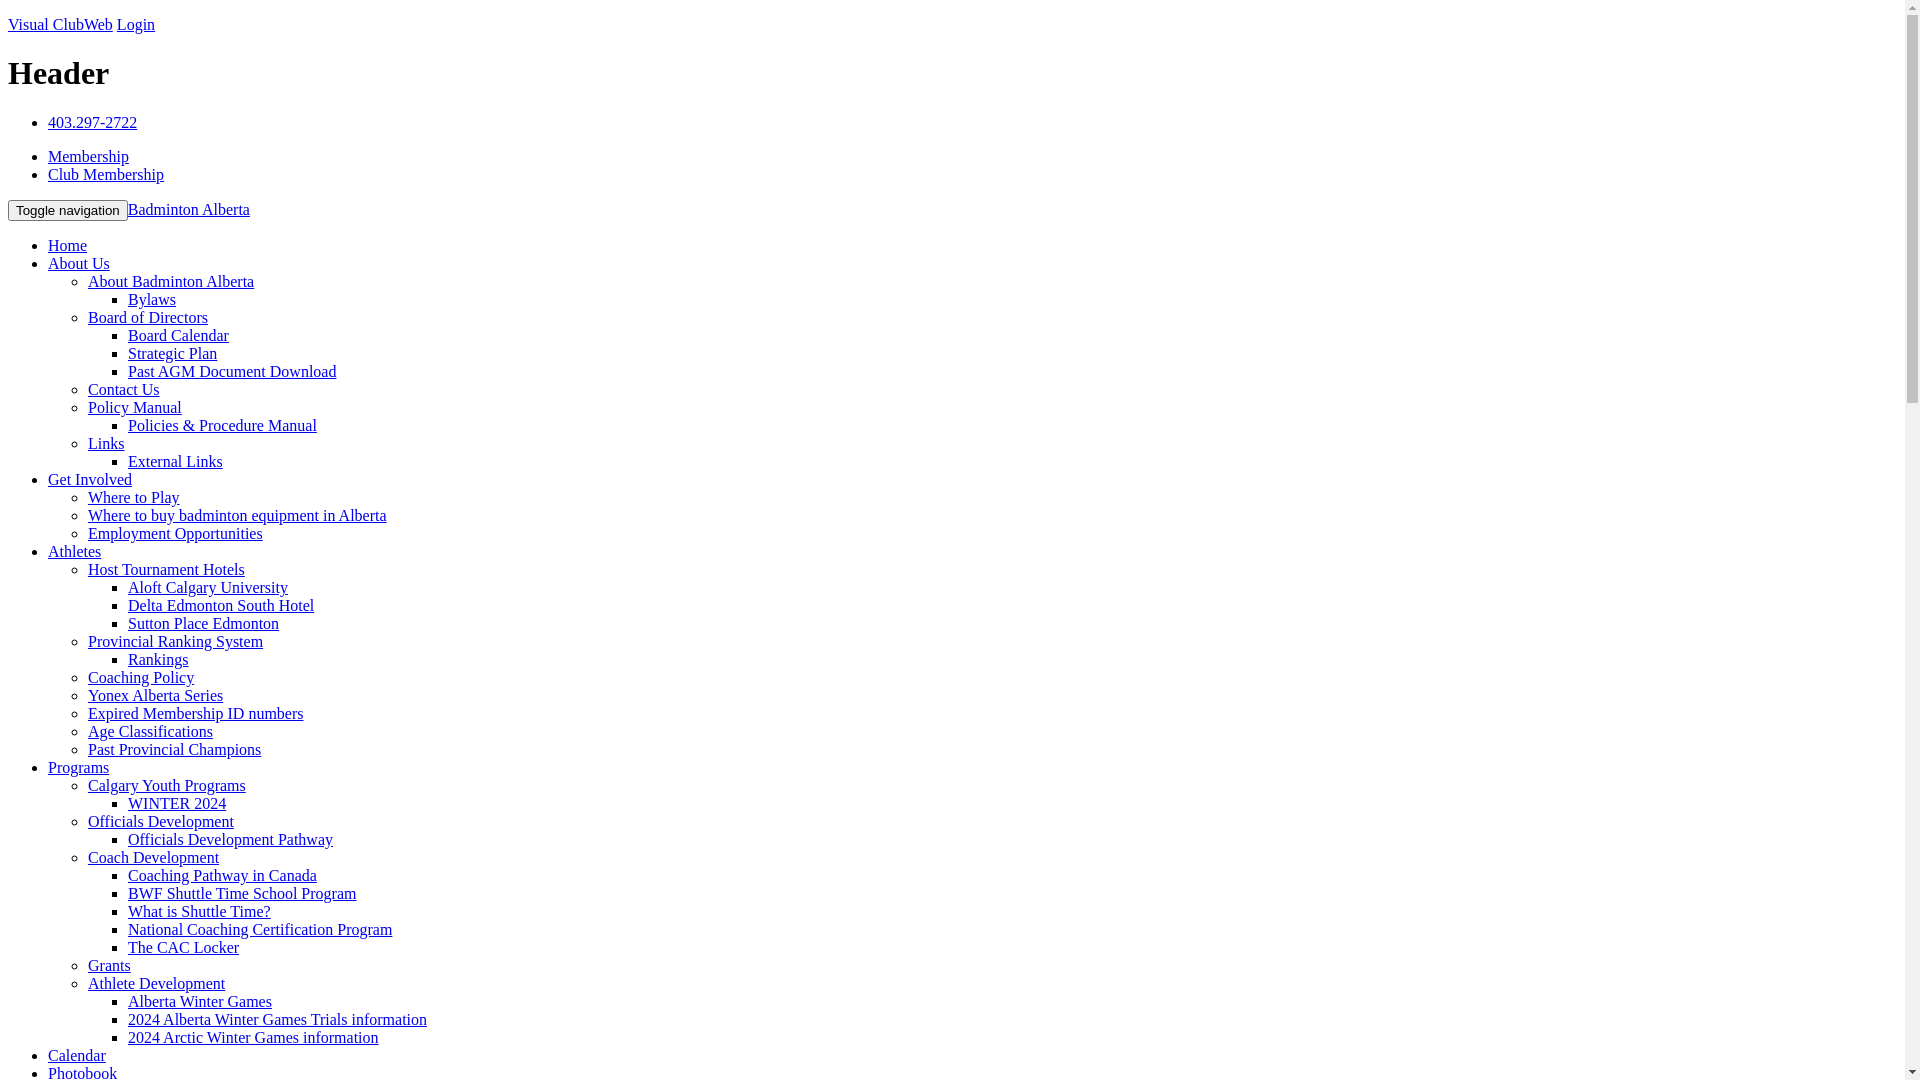  What do you see at coordinates (166, 786) in the screenshot?
I see `Calgary Youth Programs` at bounding box center [166, 786].